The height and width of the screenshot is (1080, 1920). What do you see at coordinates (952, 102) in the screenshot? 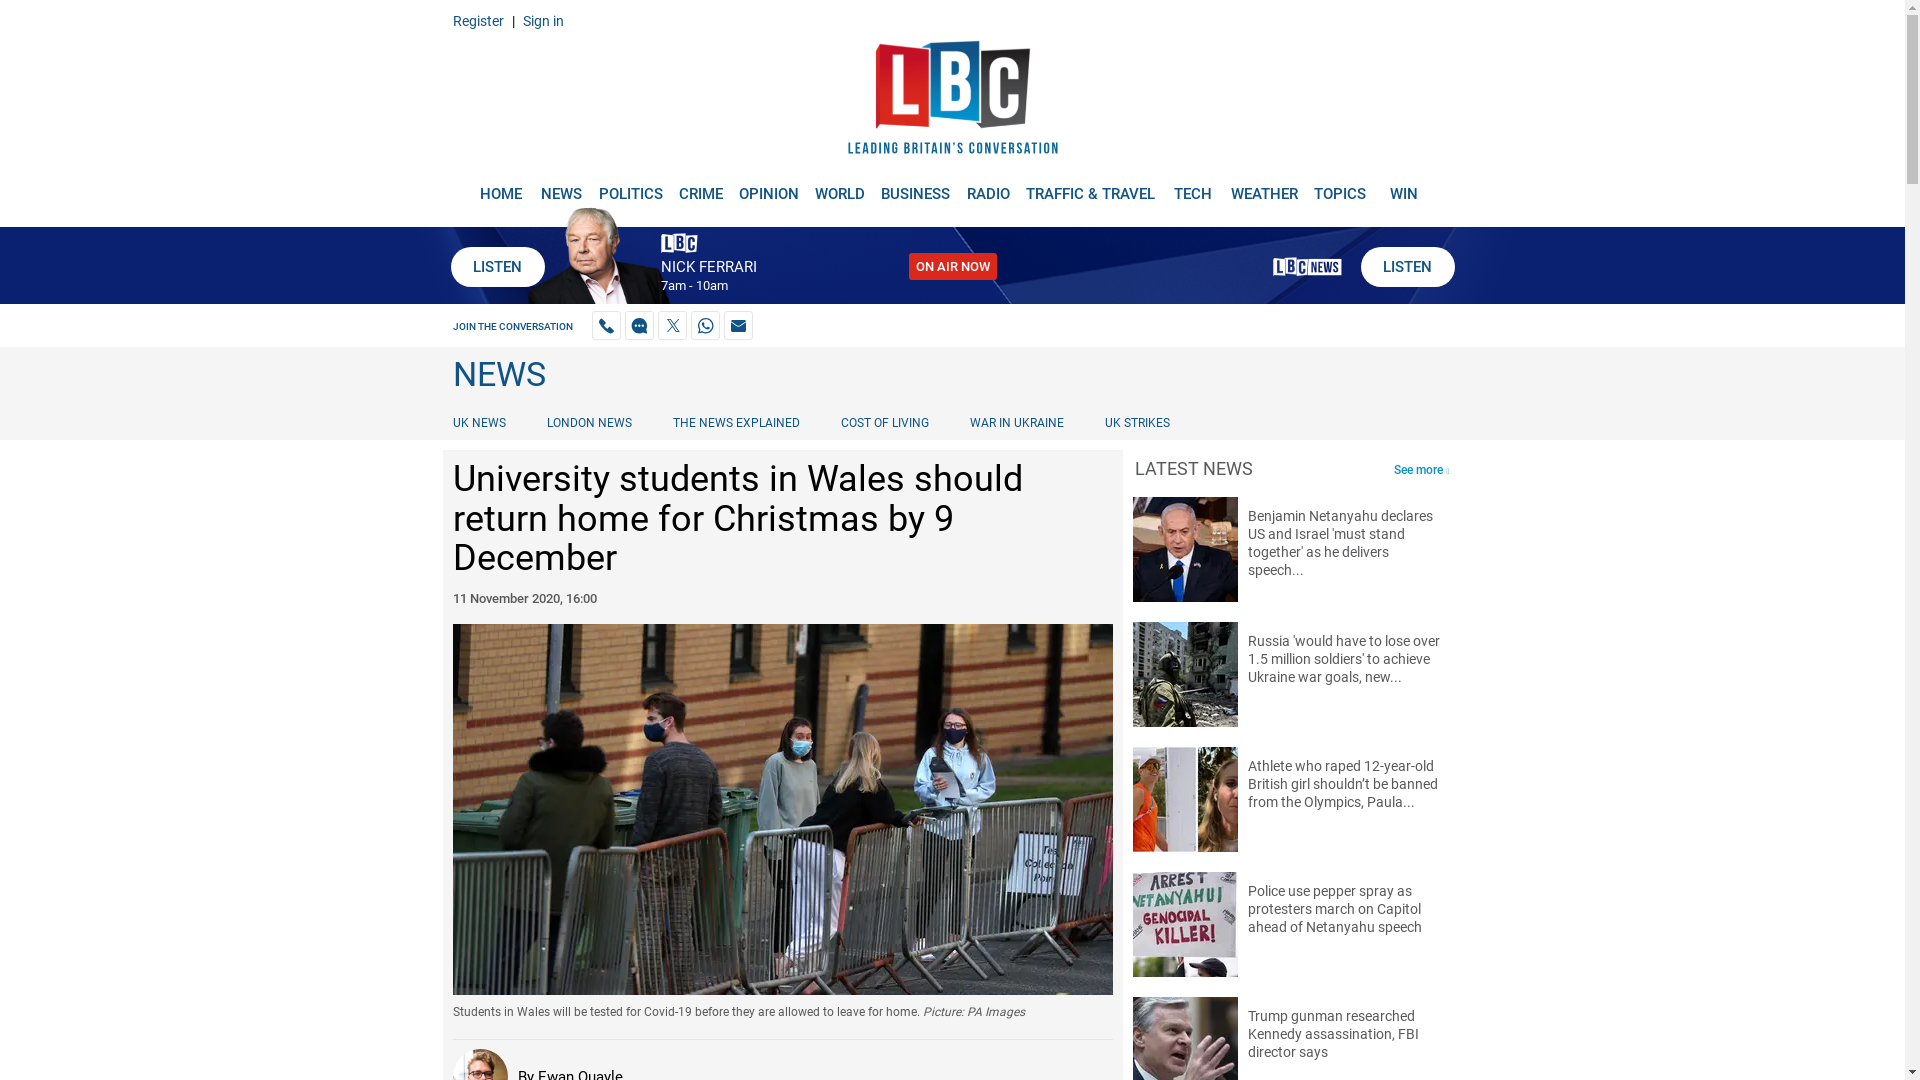
I see `LBC` at bounding box center [952, 102].